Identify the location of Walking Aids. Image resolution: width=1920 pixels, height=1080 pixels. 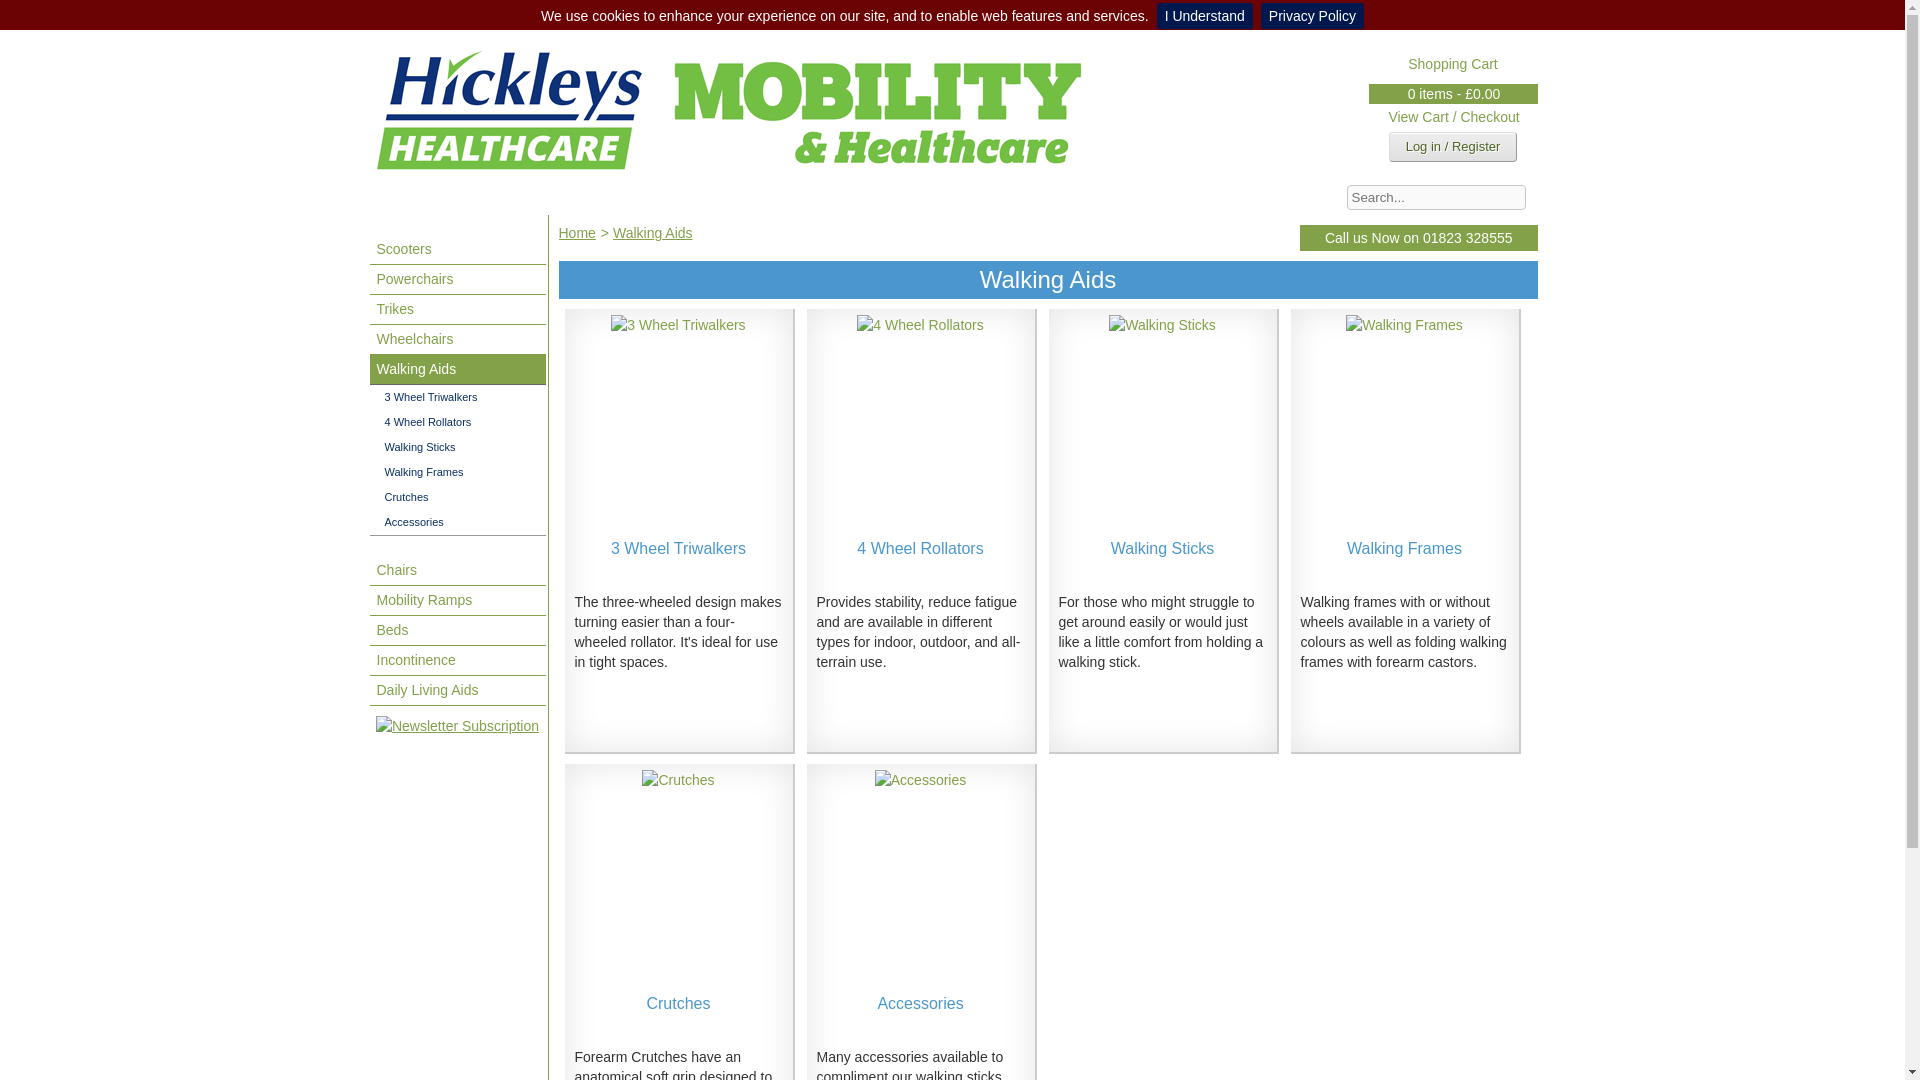
(458, 370).